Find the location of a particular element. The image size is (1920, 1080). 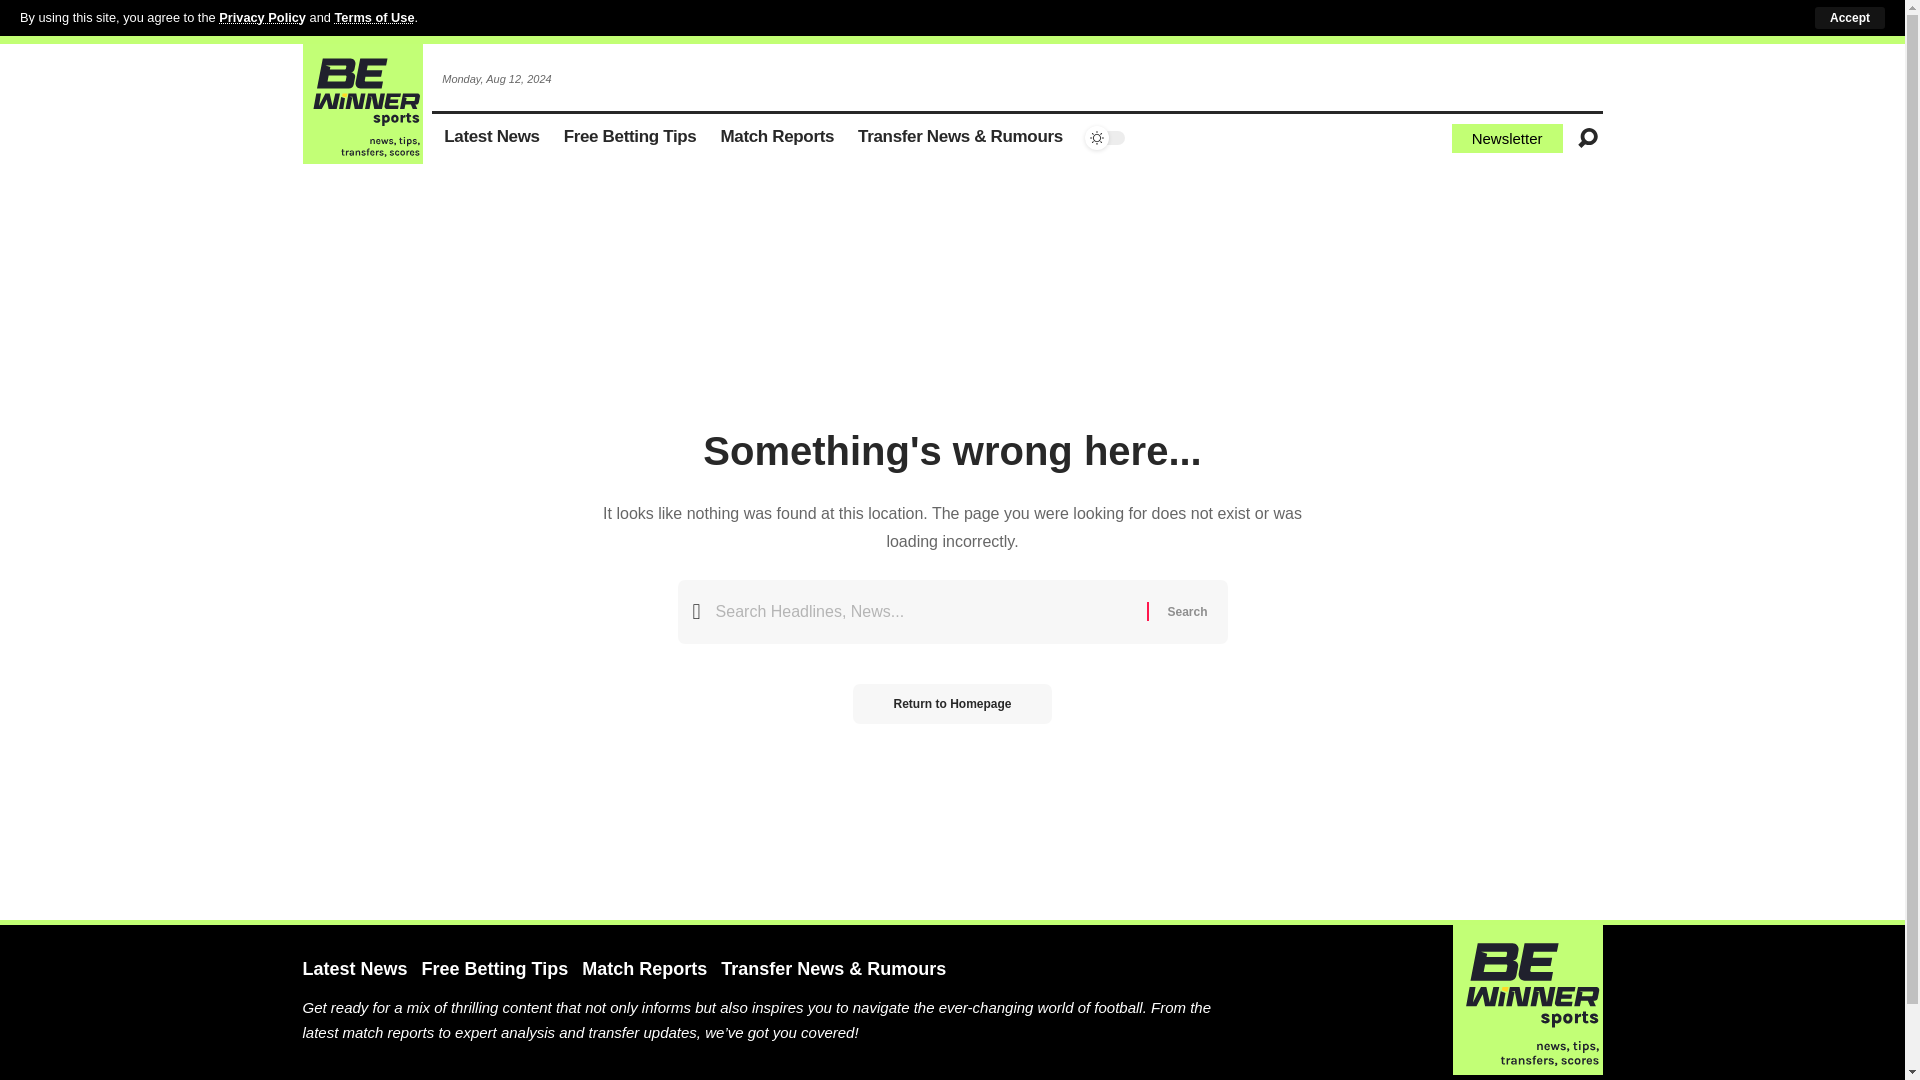

Free Betting Tips is located at coordinates (630, 138).